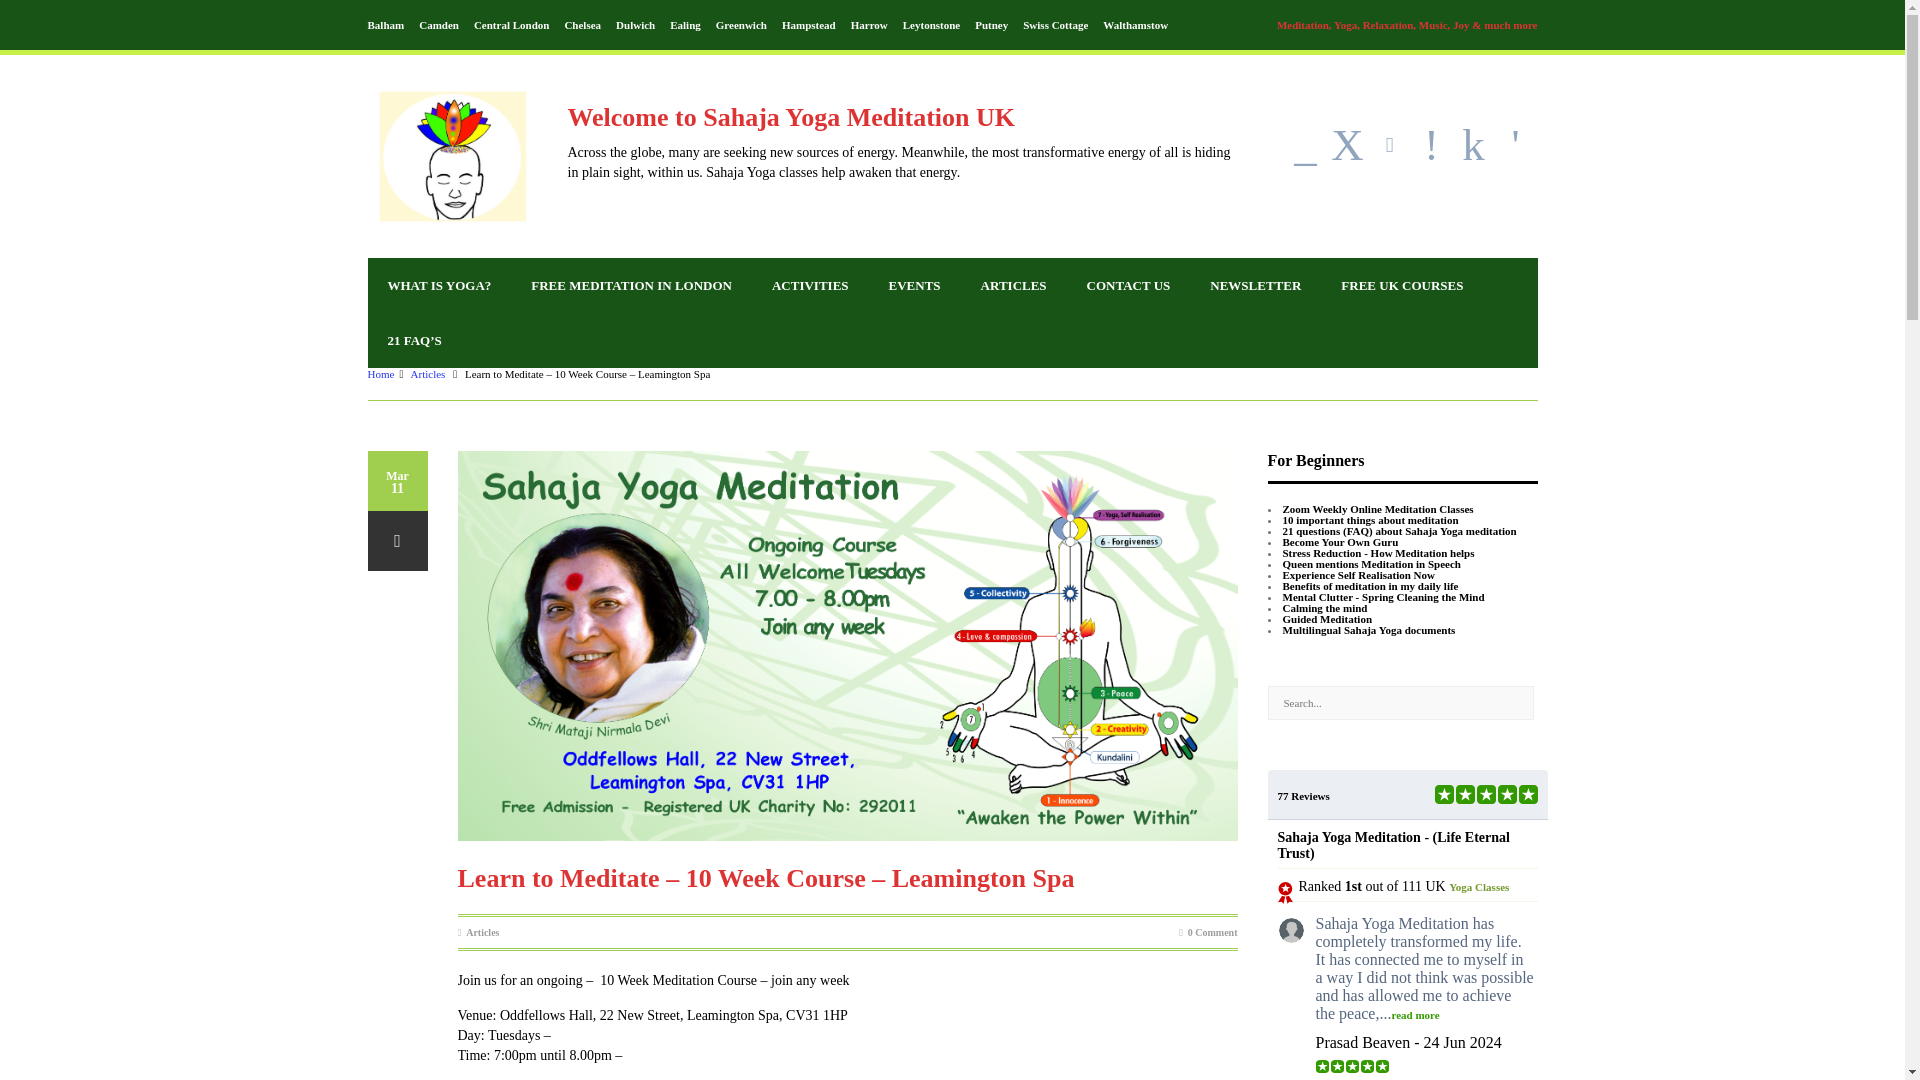 The width and height of the screenshot is (1920, 1080). I want to click on Leytonstone, so click(931, 25).